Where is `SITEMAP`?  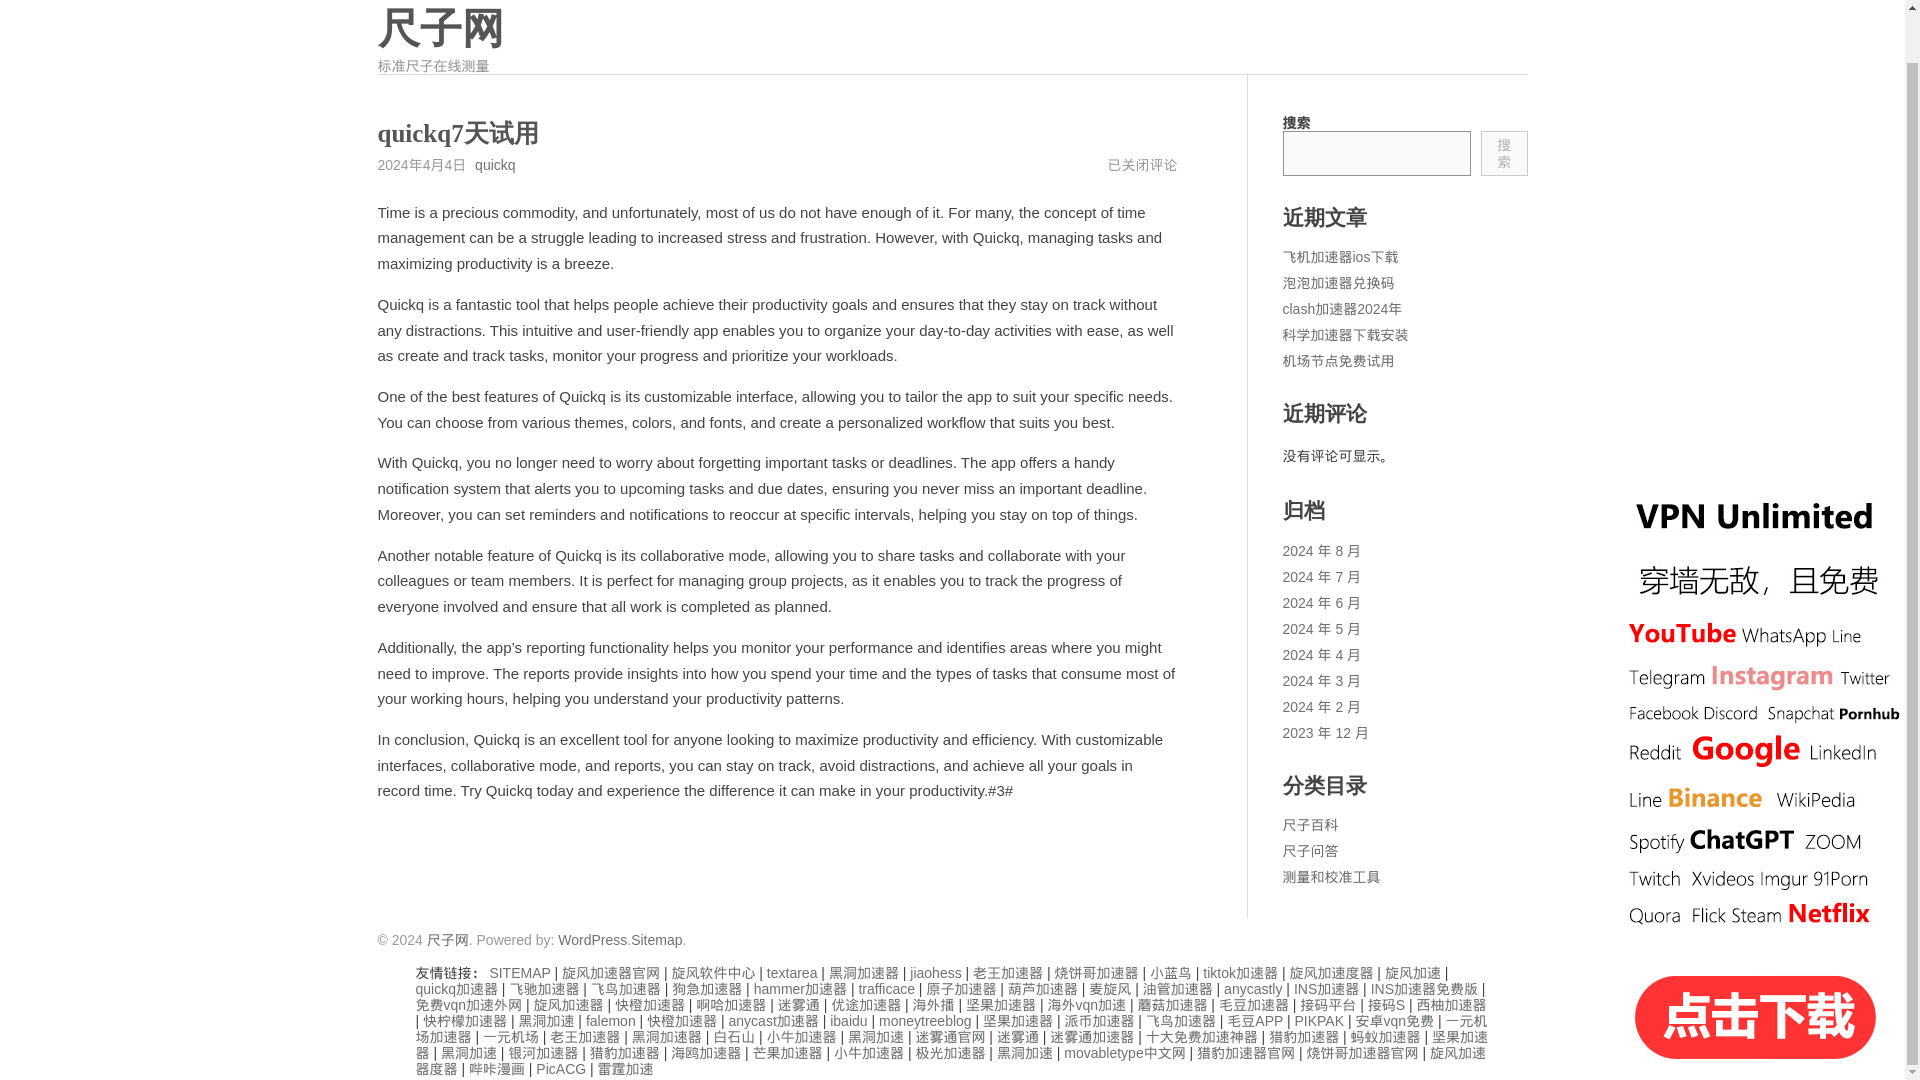
SITEMAP is located at coordinates (519, 972).